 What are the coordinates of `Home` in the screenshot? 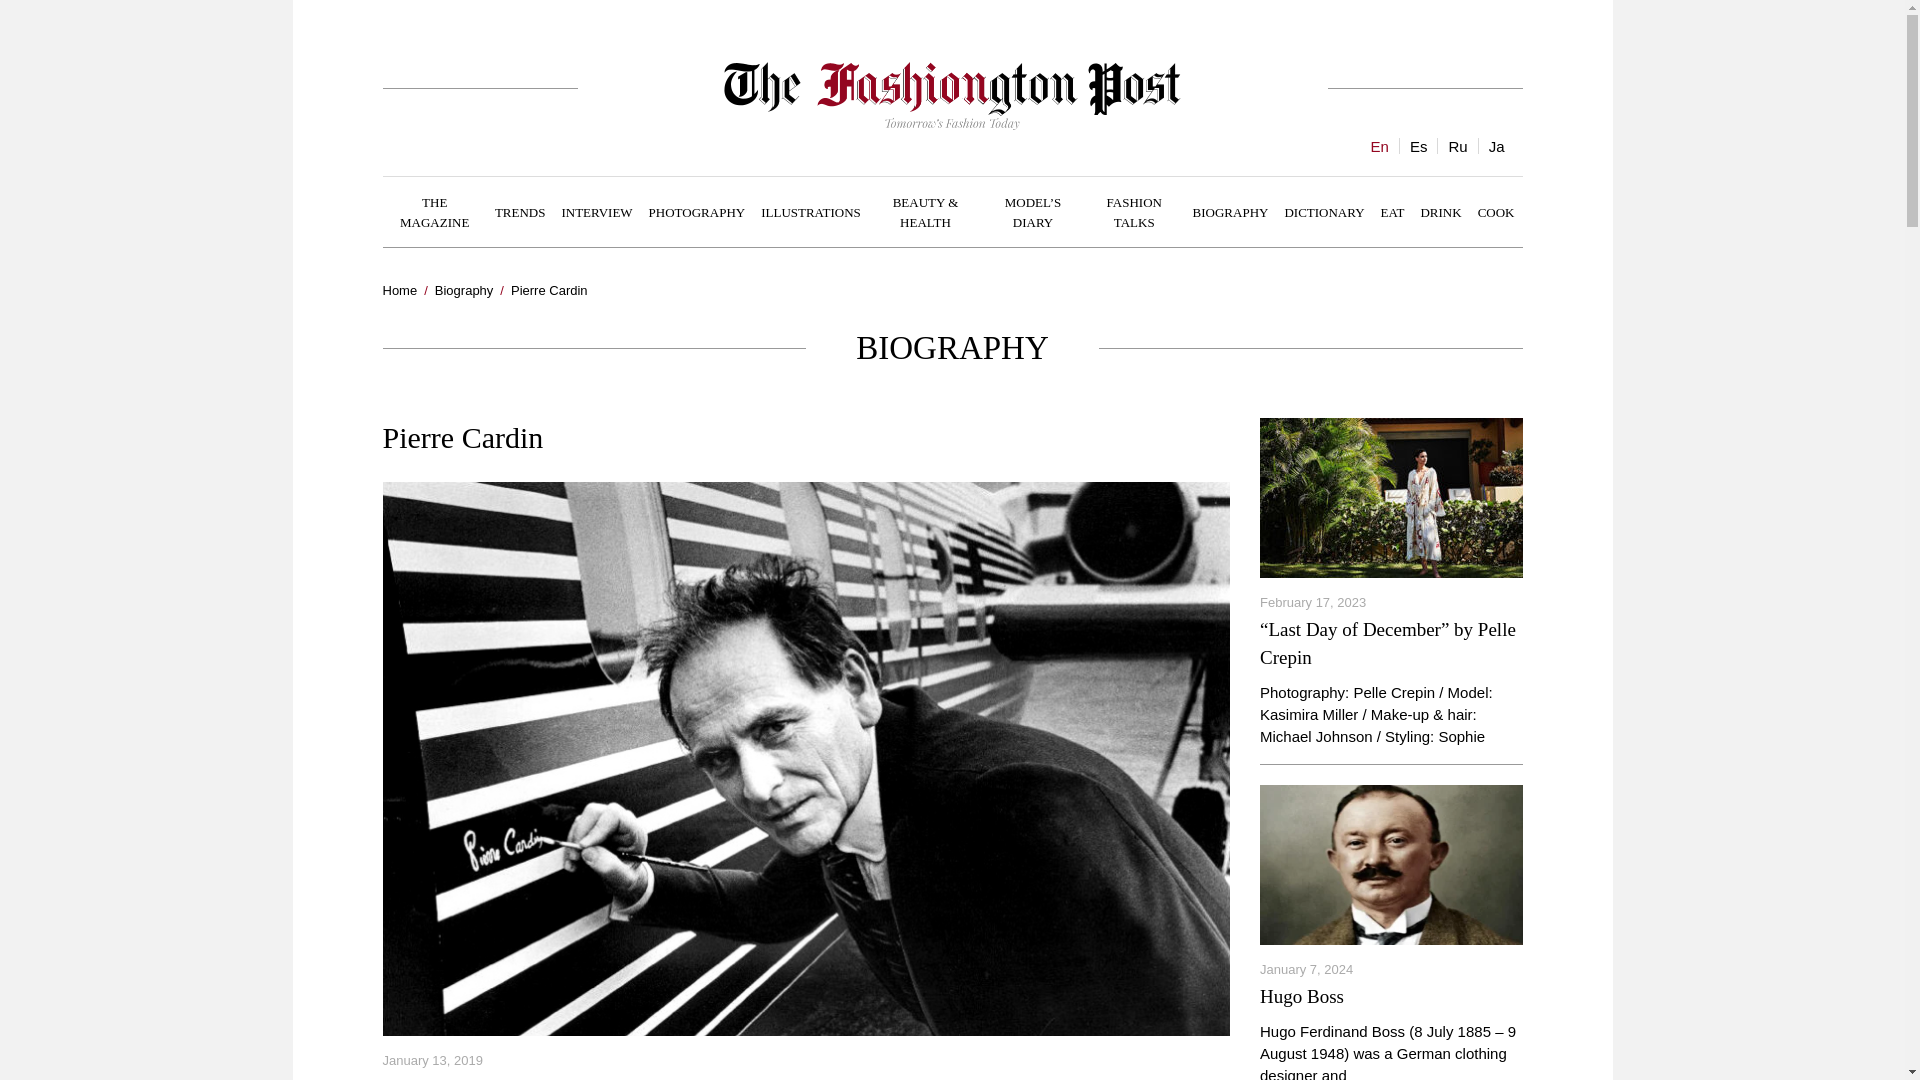 It's located at (399, 290).